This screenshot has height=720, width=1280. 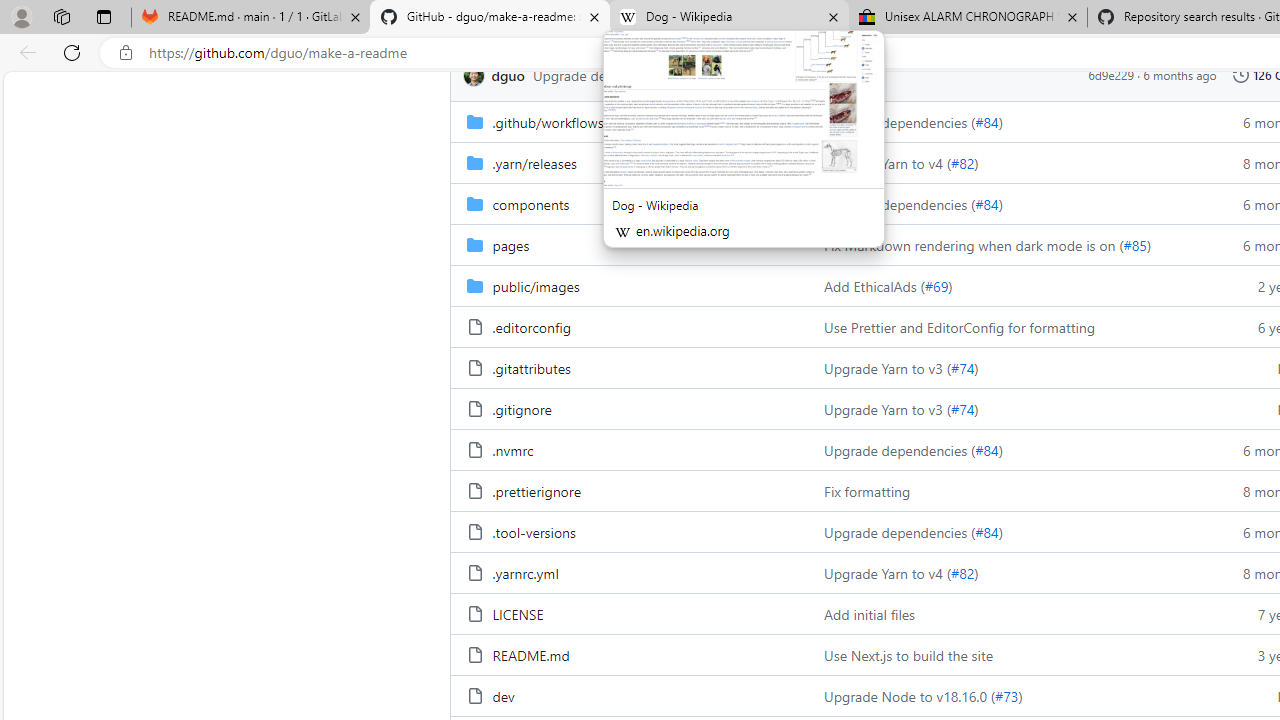 I want to click on components, (Directory), so click(x=629, y=202).